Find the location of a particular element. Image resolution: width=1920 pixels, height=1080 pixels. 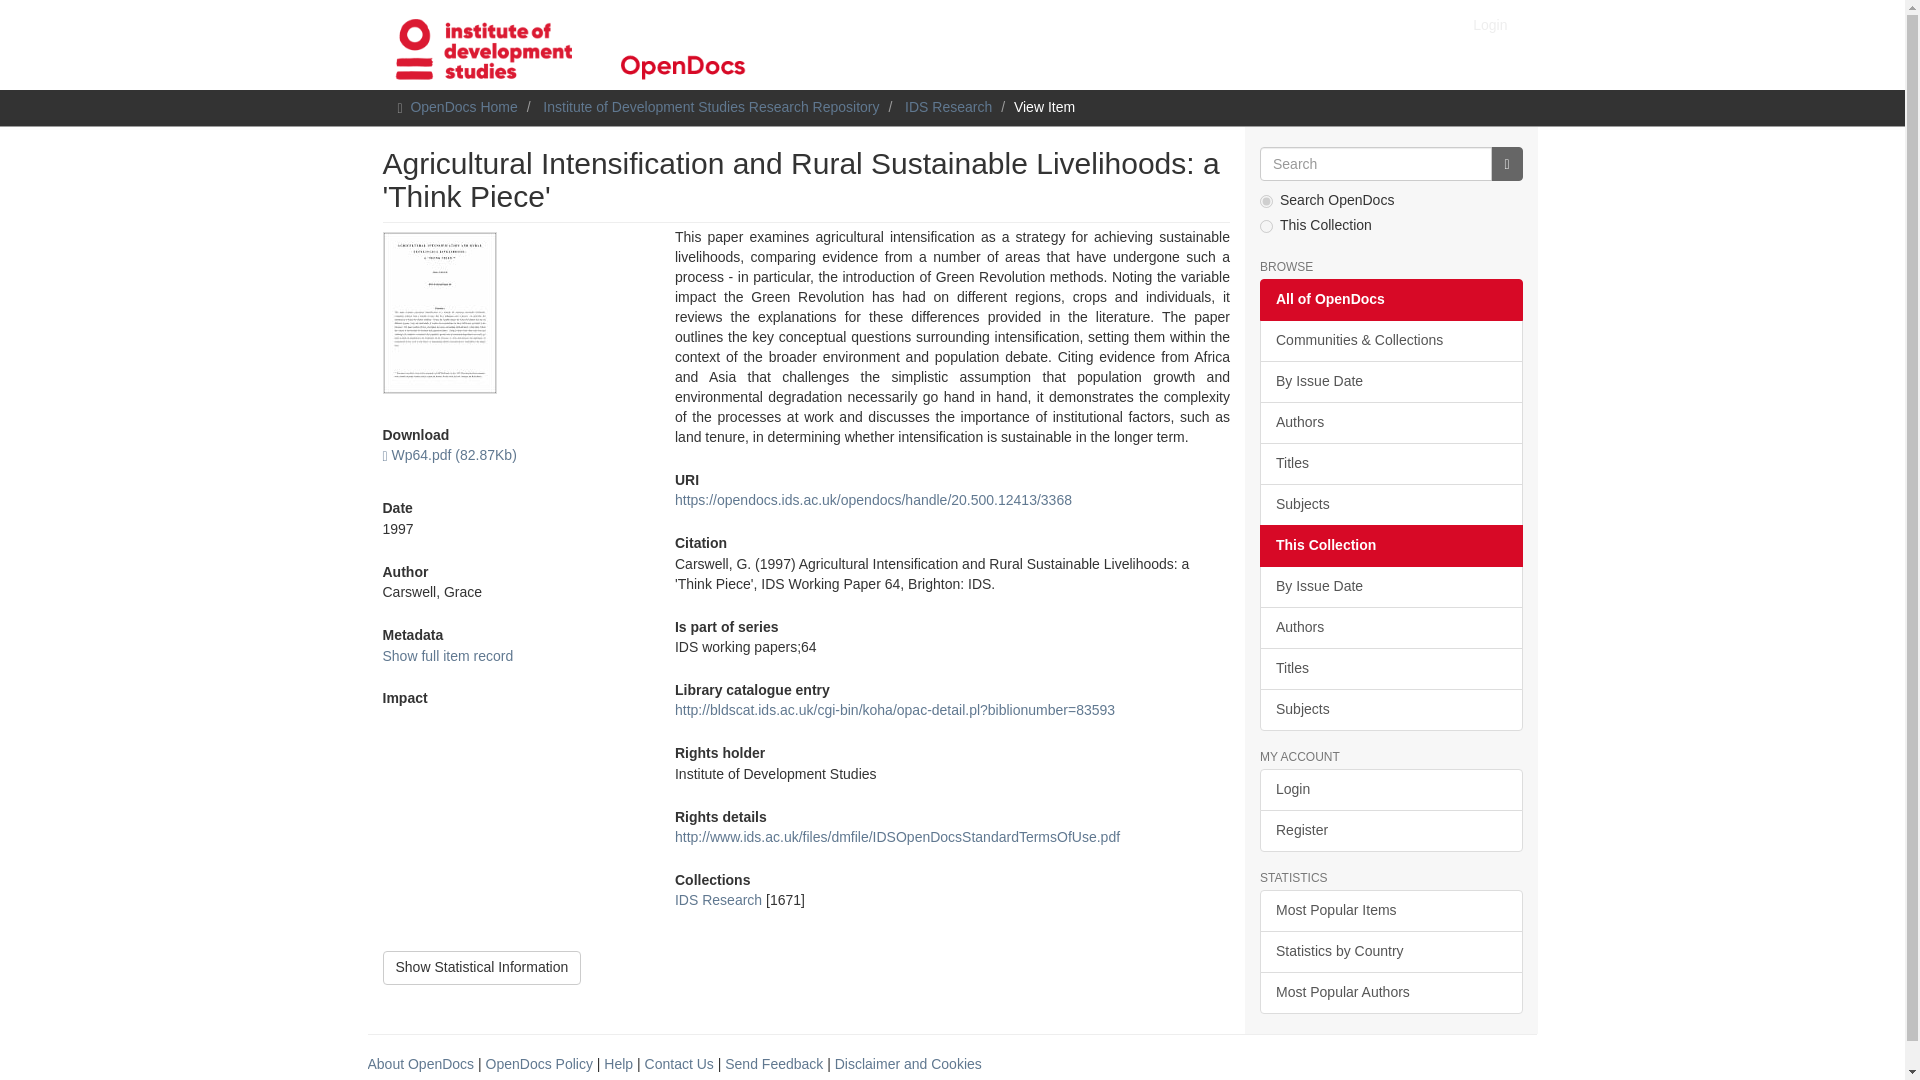

IDS Research is located at coordinates (718, 900).